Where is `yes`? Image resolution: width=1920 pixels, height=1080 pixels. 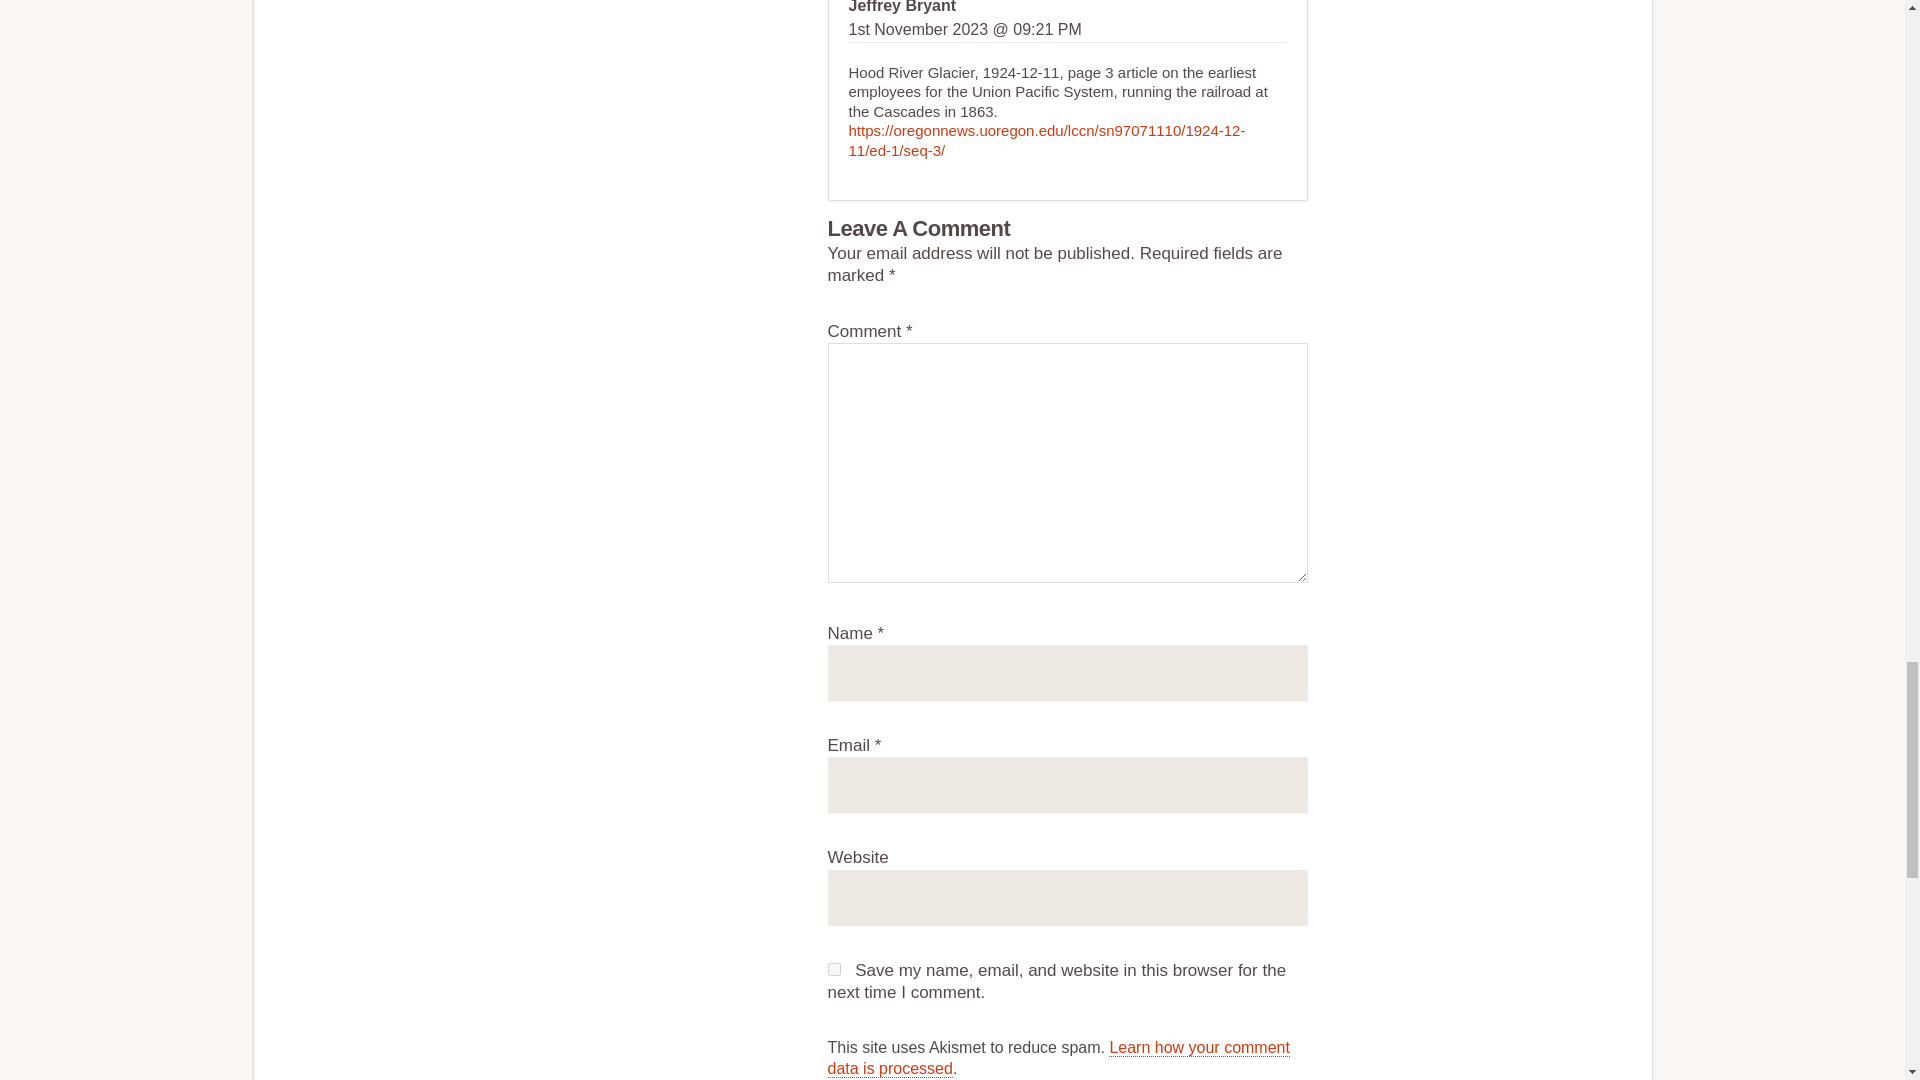
yes is located at coordinates (834, 970).